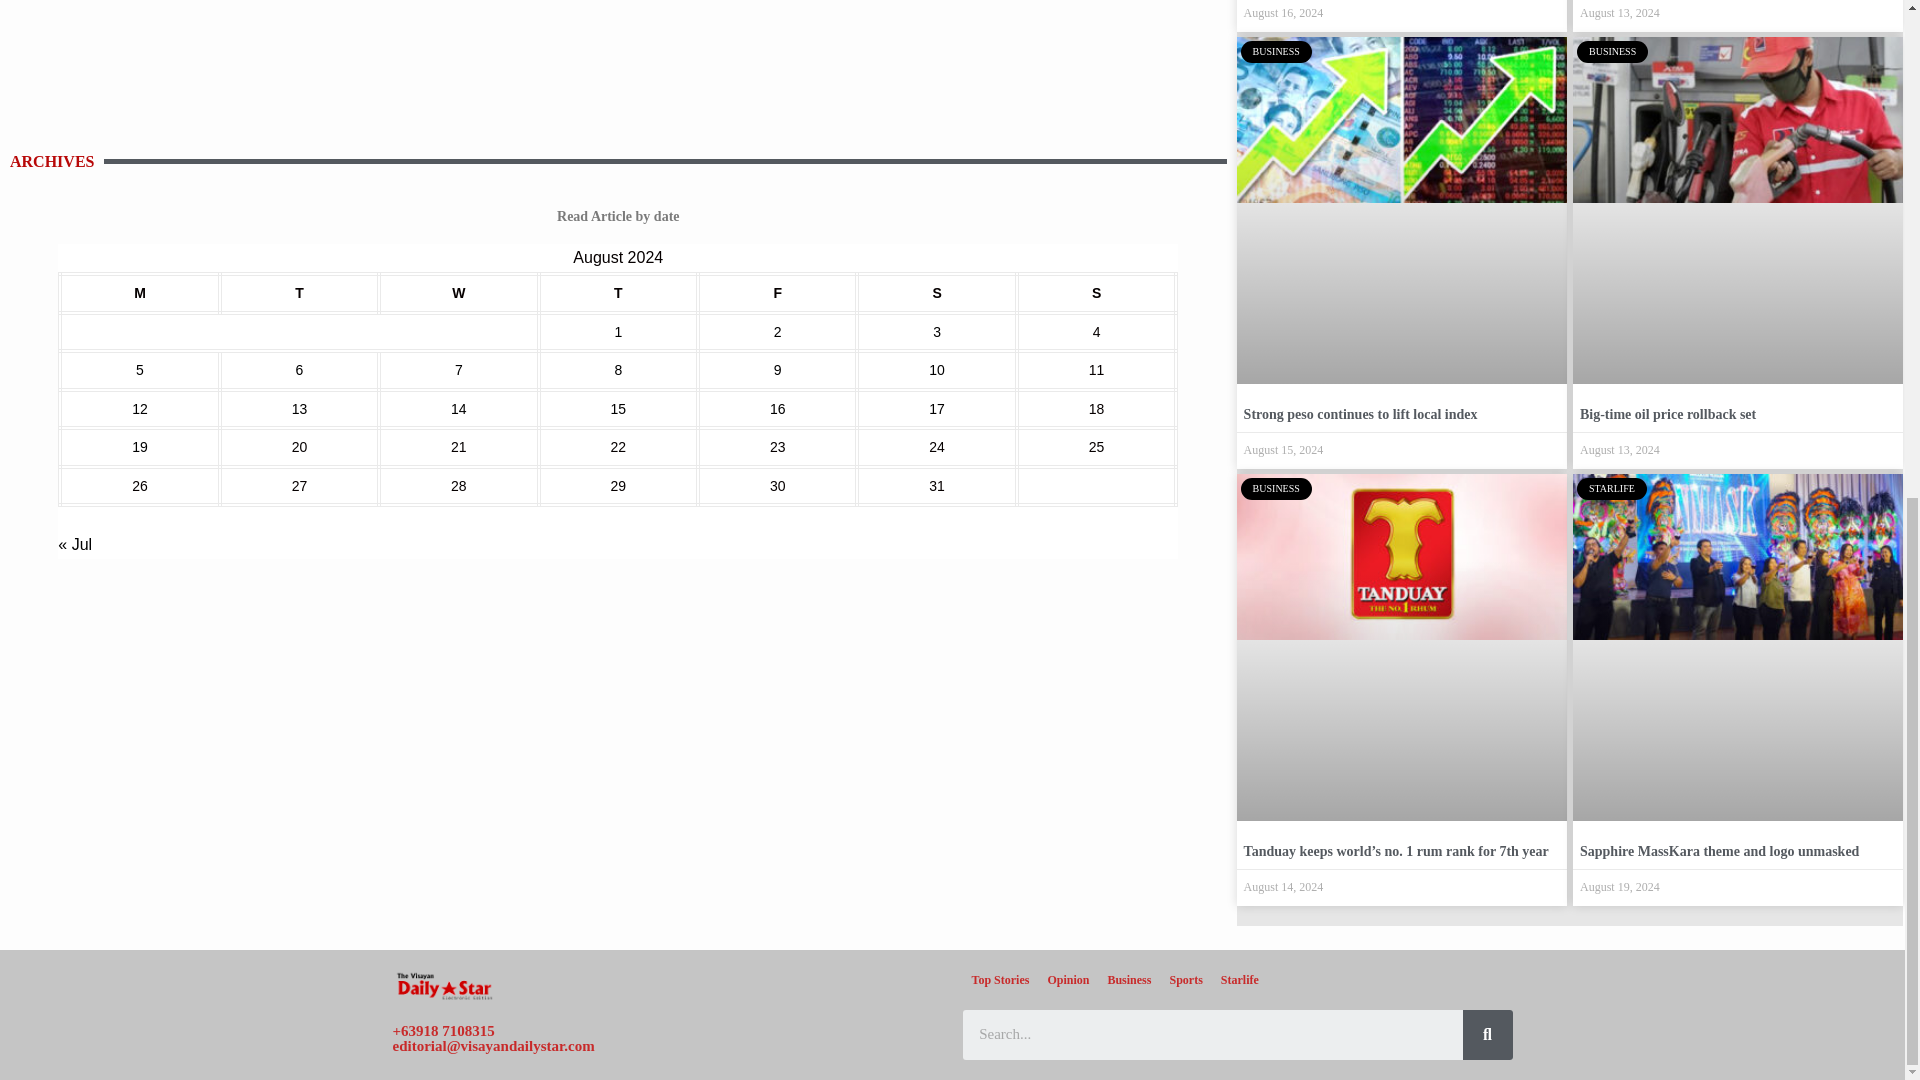 The image size is (1920, 1080). What do you see at coordinates (777, 294) in the screenshot?
I see `Friday` at bounding box center [777, 294].